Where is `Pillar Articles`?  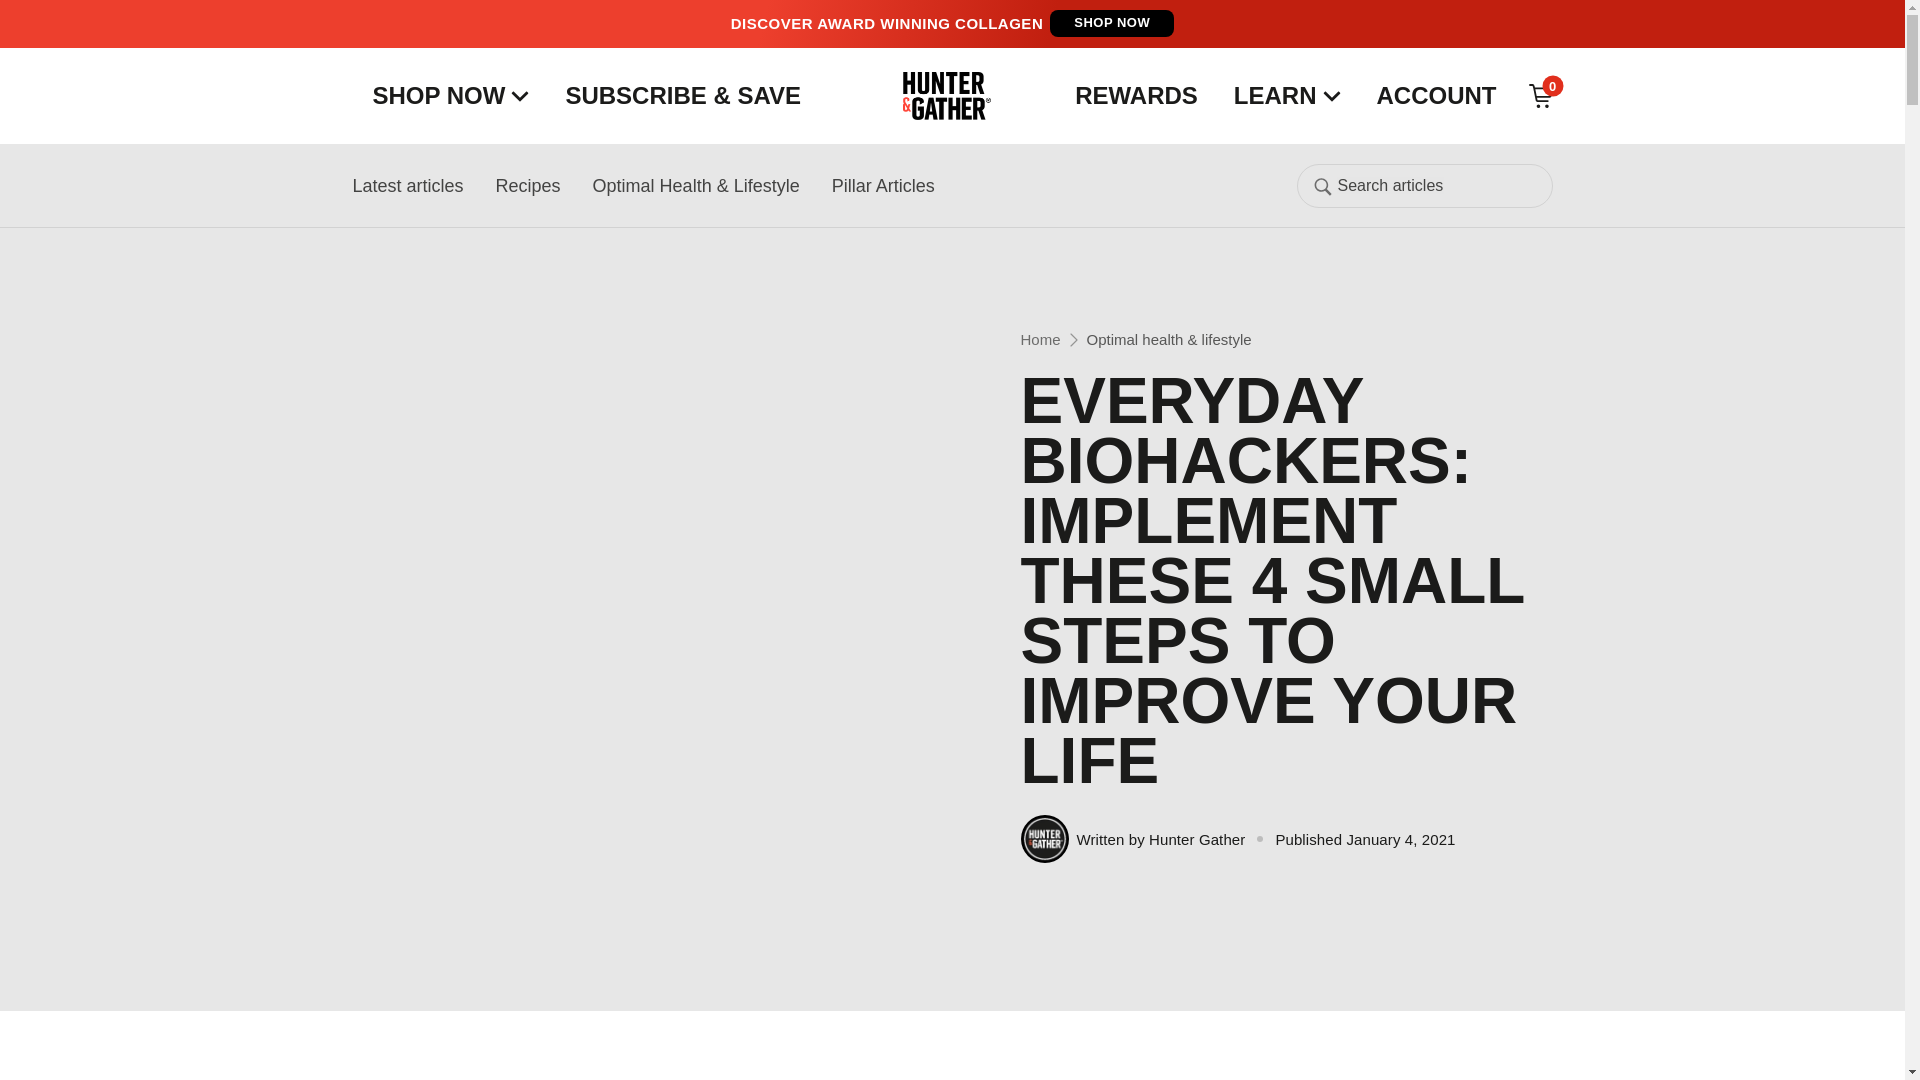
Pillar Articles is located at coordinates (883, 185).